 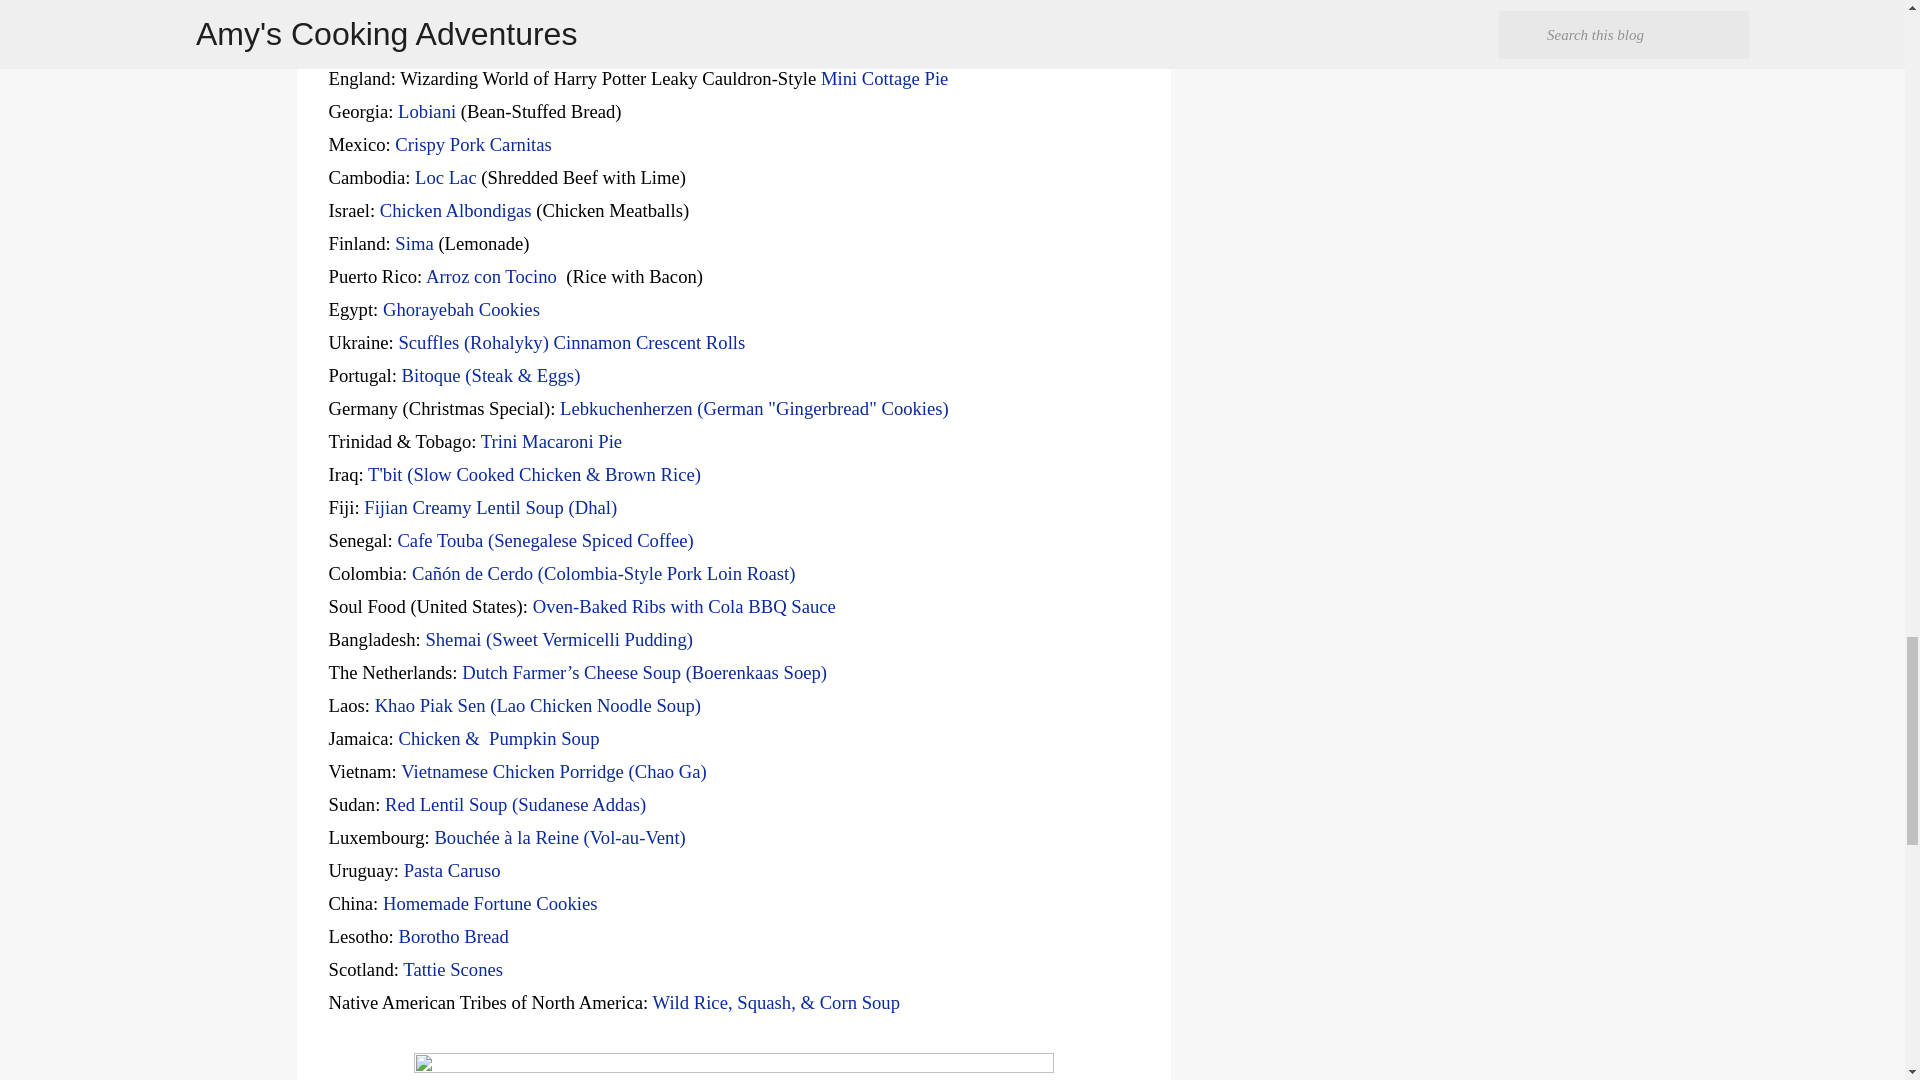 I want to click on Mini Cottage Pie, so click(x=884, y=78).